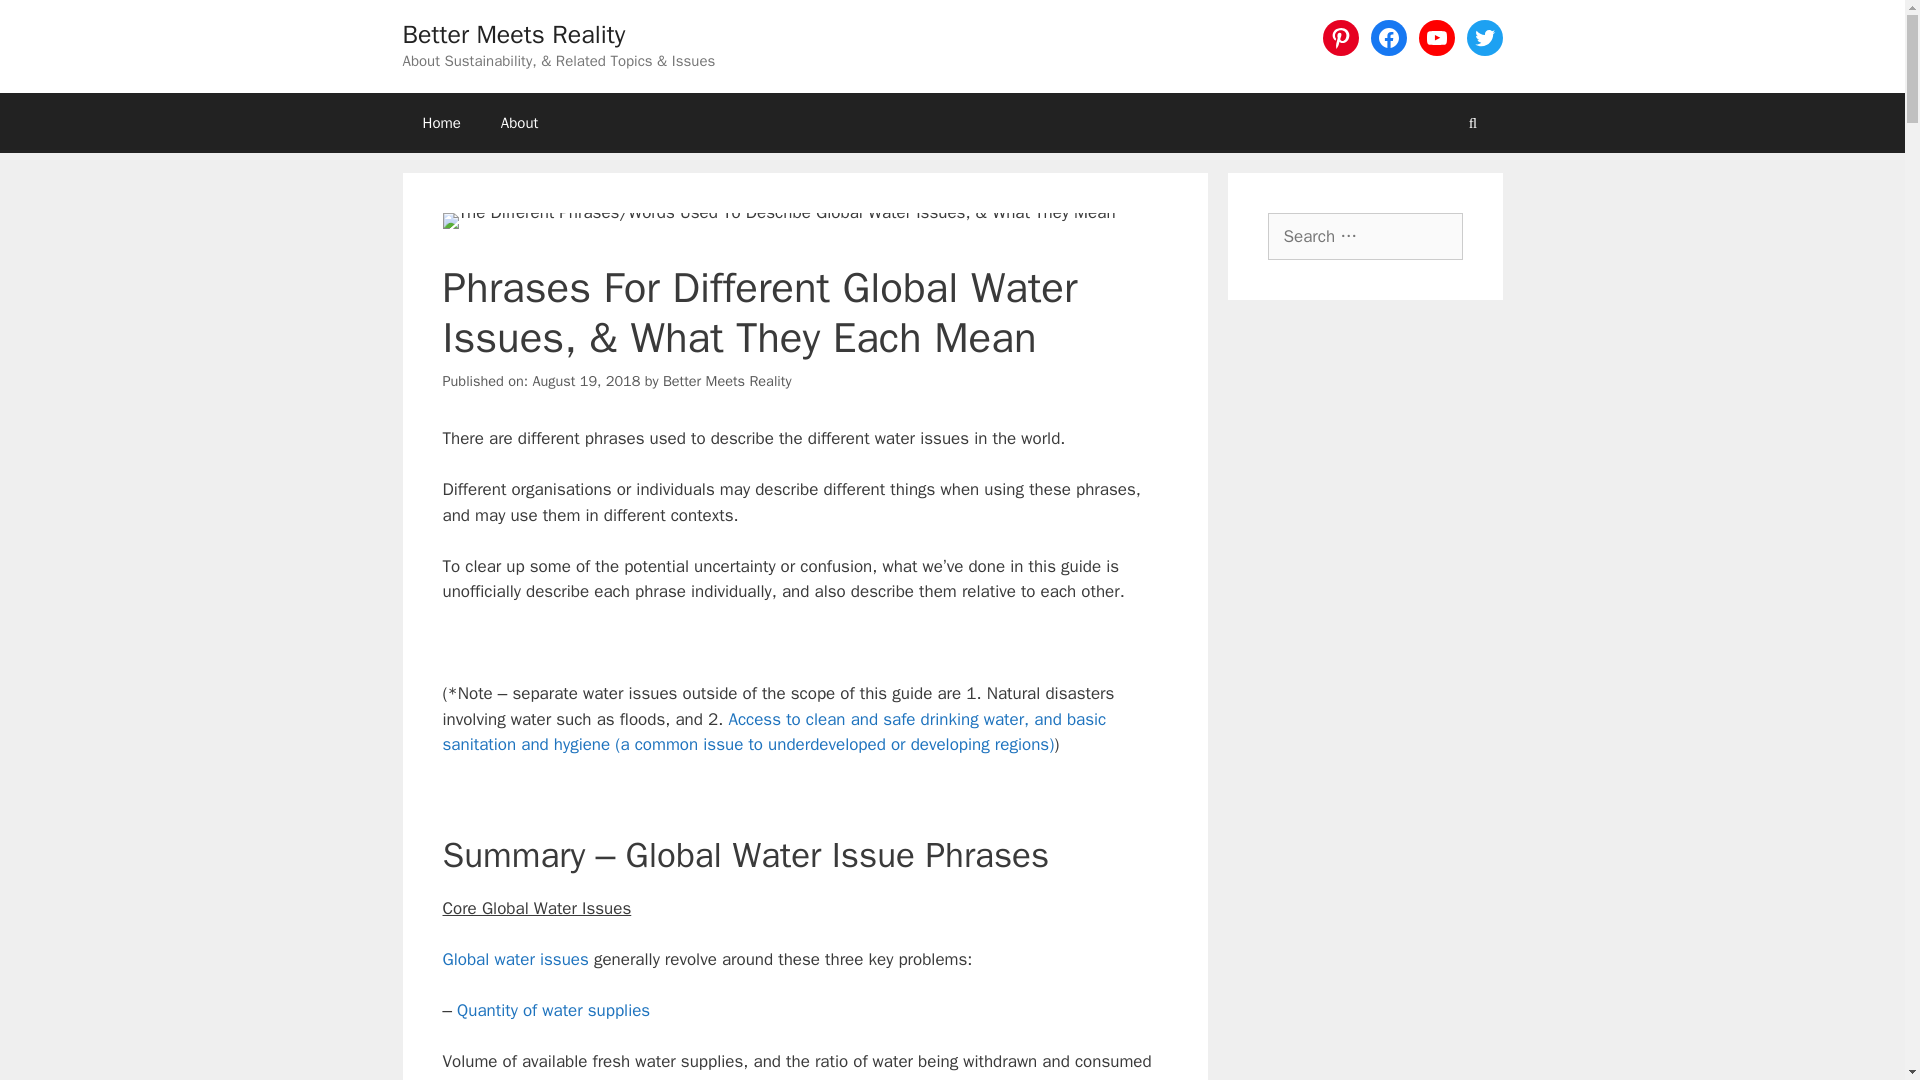  I want to click on Search for:, so click(1365, 236).